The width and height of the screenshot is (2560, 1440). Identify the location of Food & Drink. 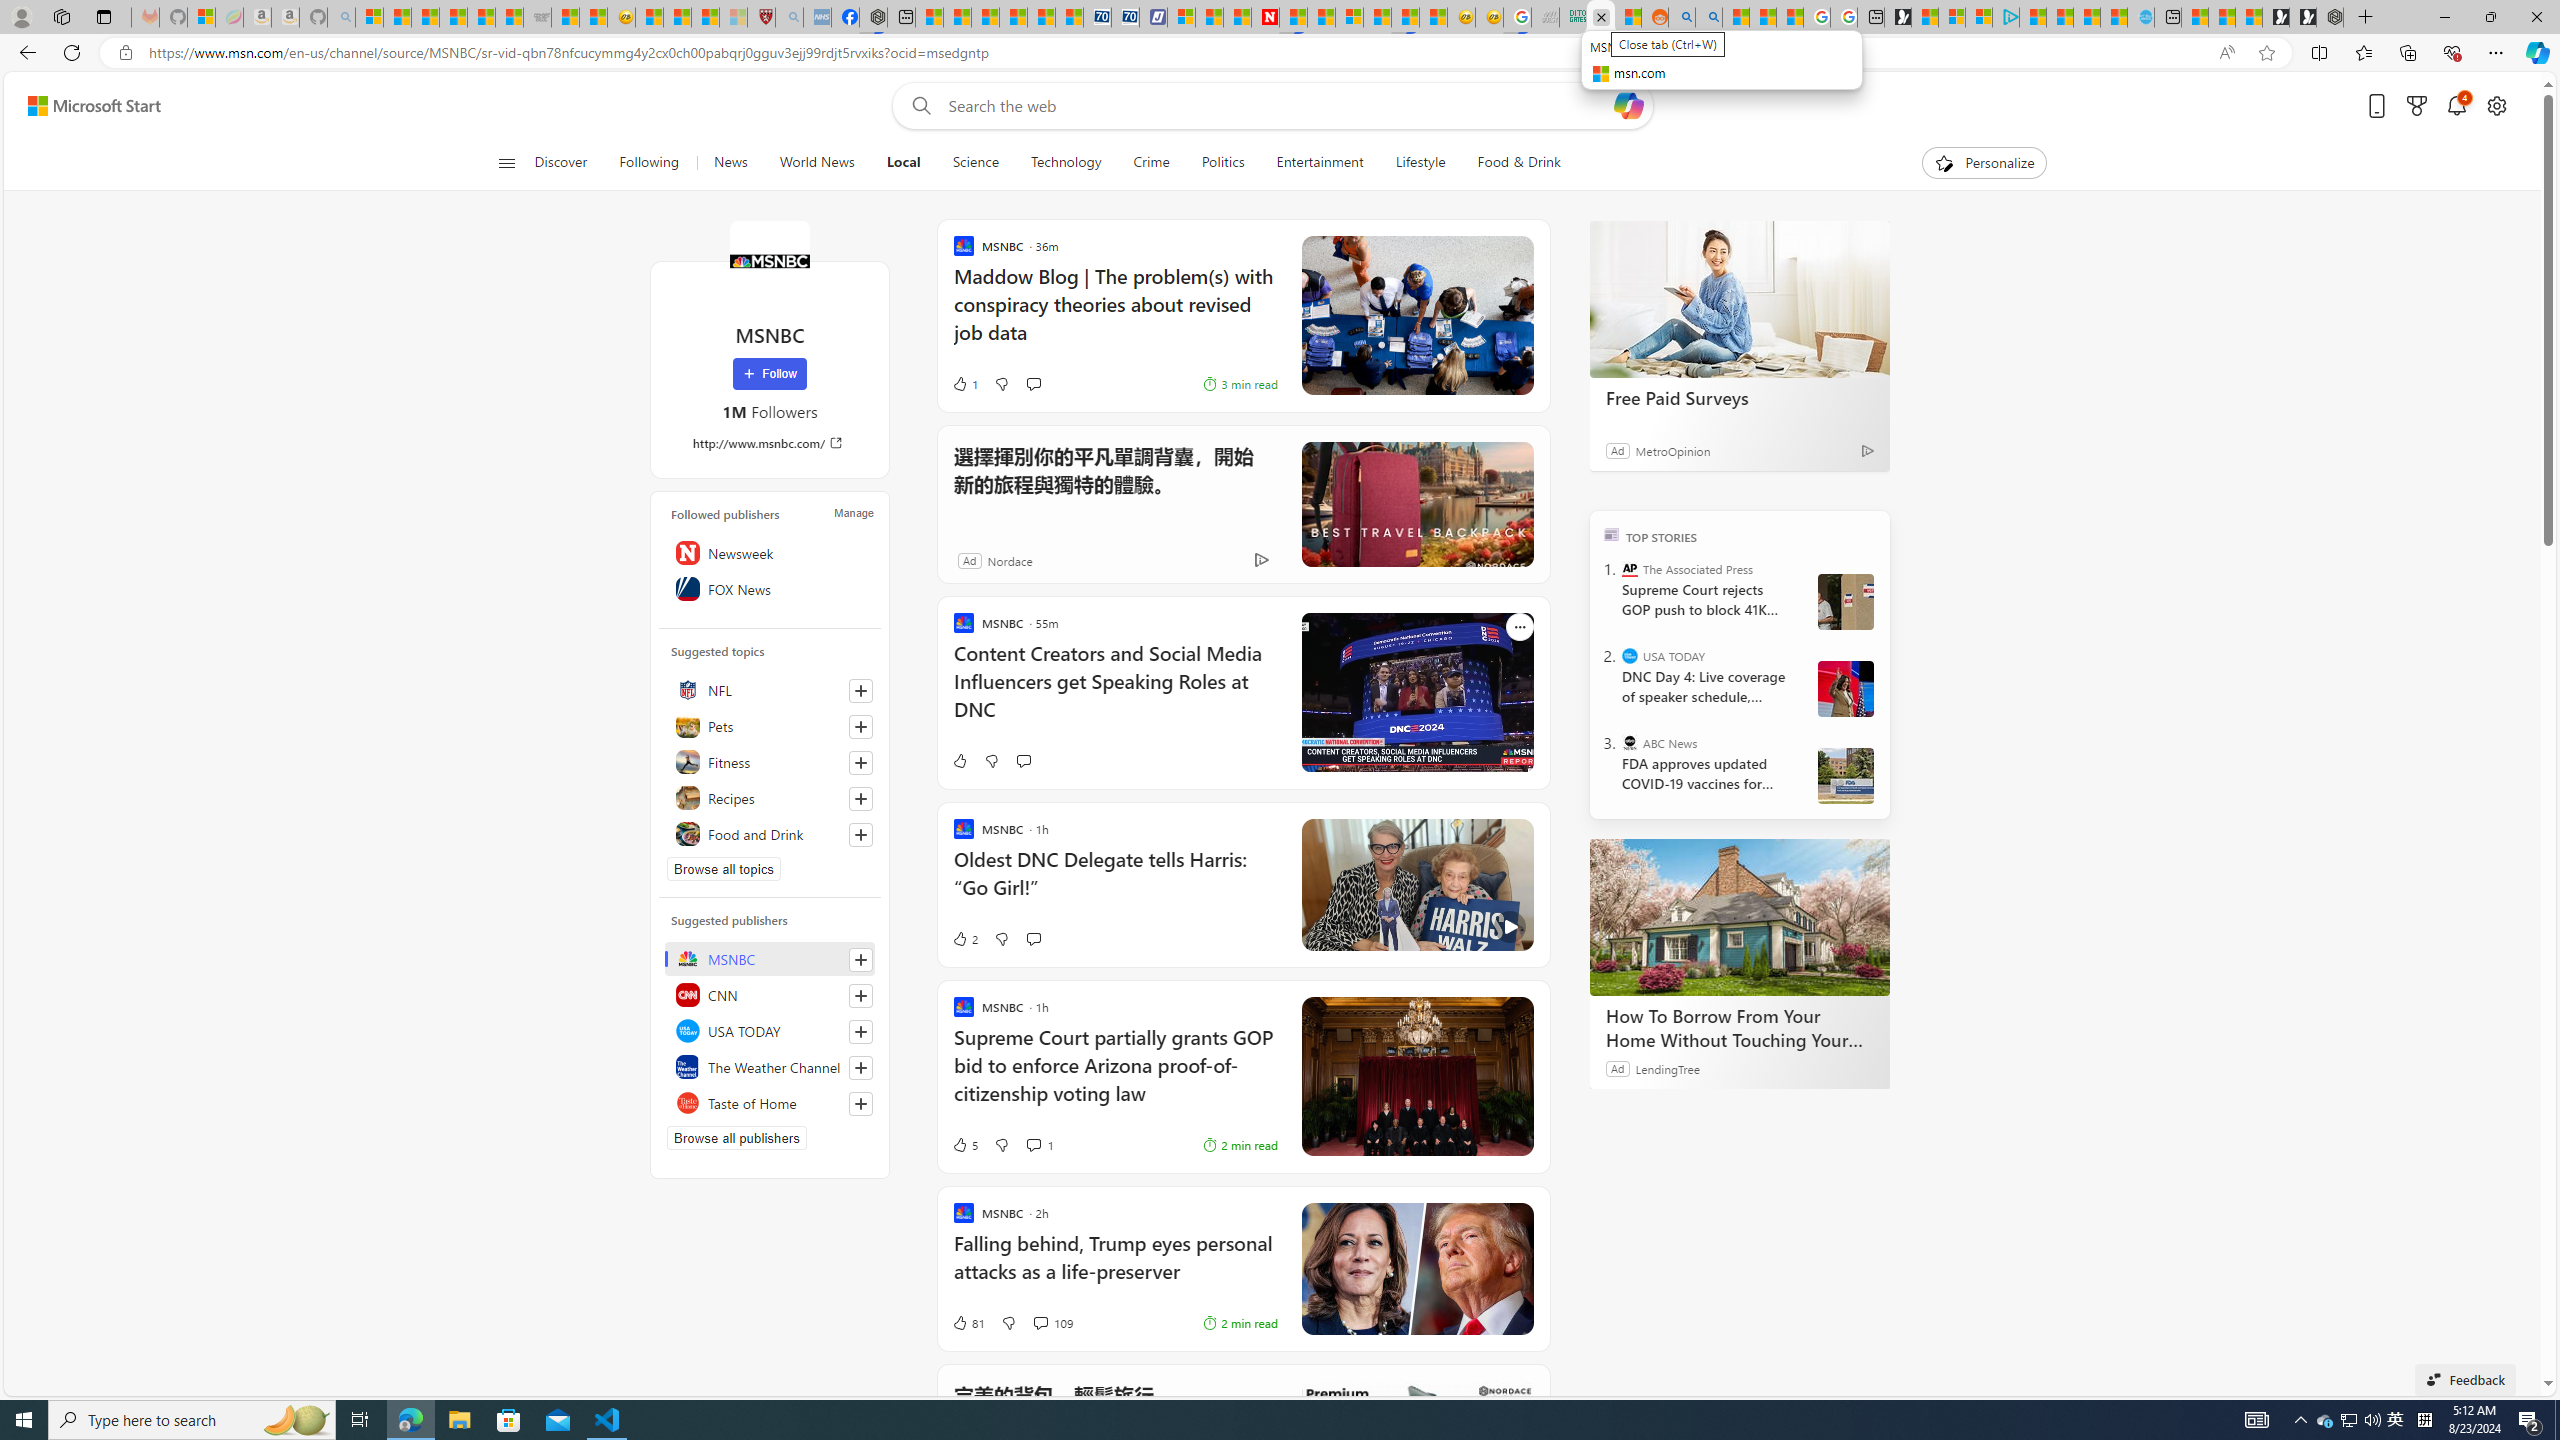
(1519, 163).